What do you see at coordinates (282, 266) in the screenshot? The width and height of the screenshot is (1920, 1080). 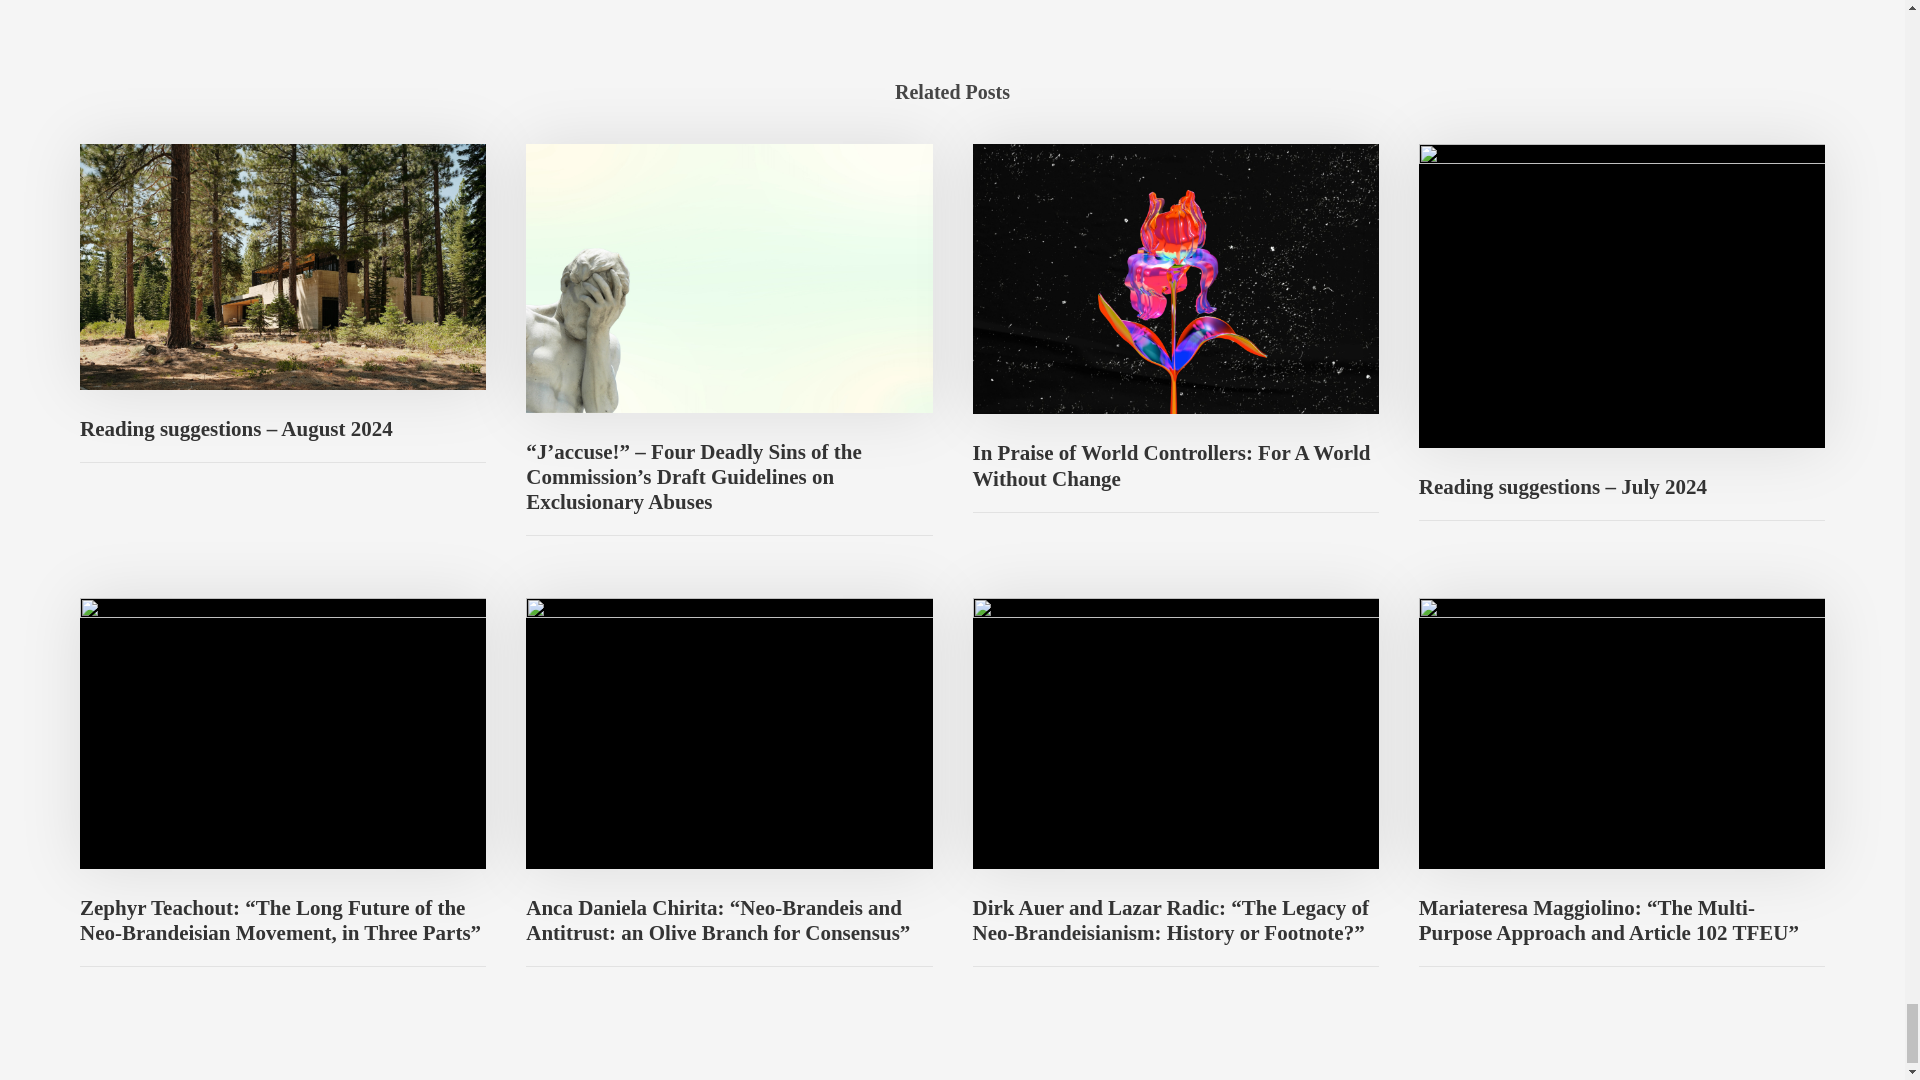 I see `NLR` at bounding box center [282, 266].